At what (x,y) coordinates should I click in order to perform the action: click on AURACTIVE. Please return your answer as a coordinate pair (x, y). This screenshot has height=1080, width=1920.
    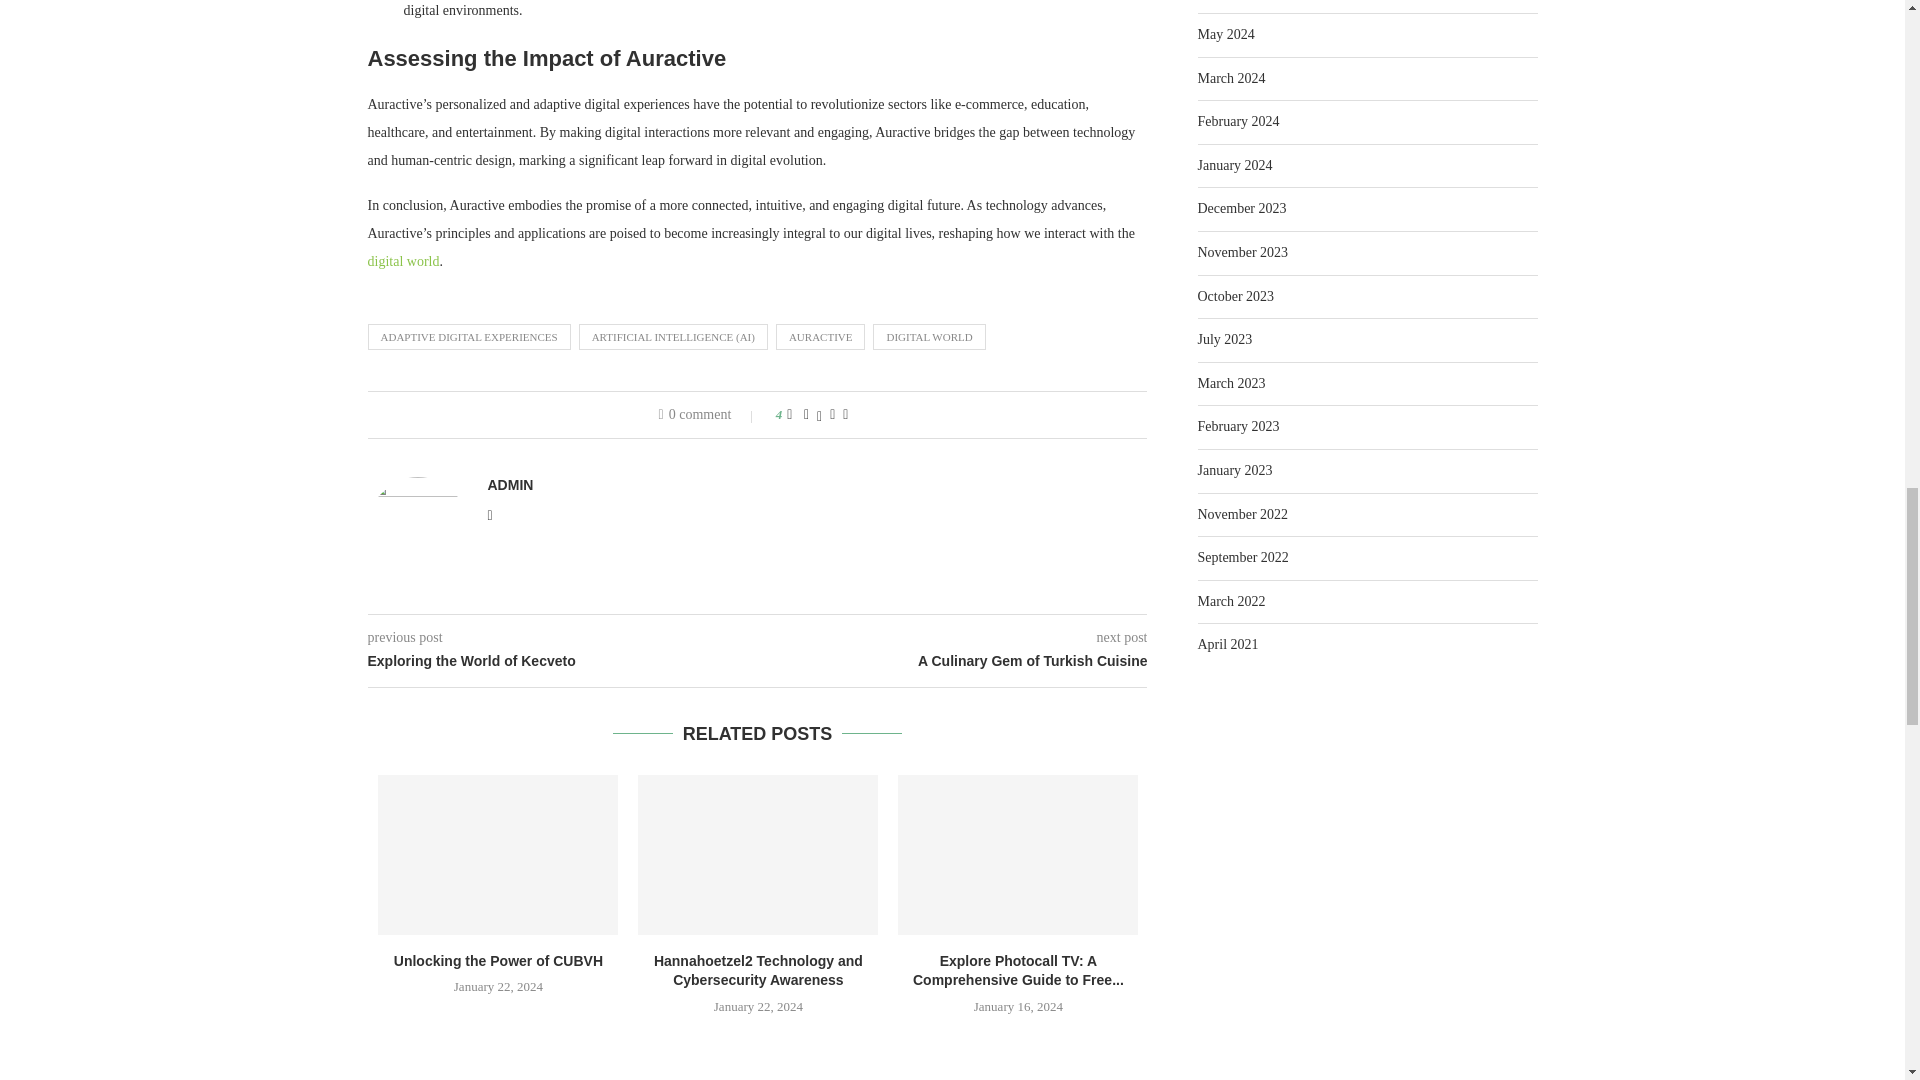
    Looking at the image, I should click on (820, 336).